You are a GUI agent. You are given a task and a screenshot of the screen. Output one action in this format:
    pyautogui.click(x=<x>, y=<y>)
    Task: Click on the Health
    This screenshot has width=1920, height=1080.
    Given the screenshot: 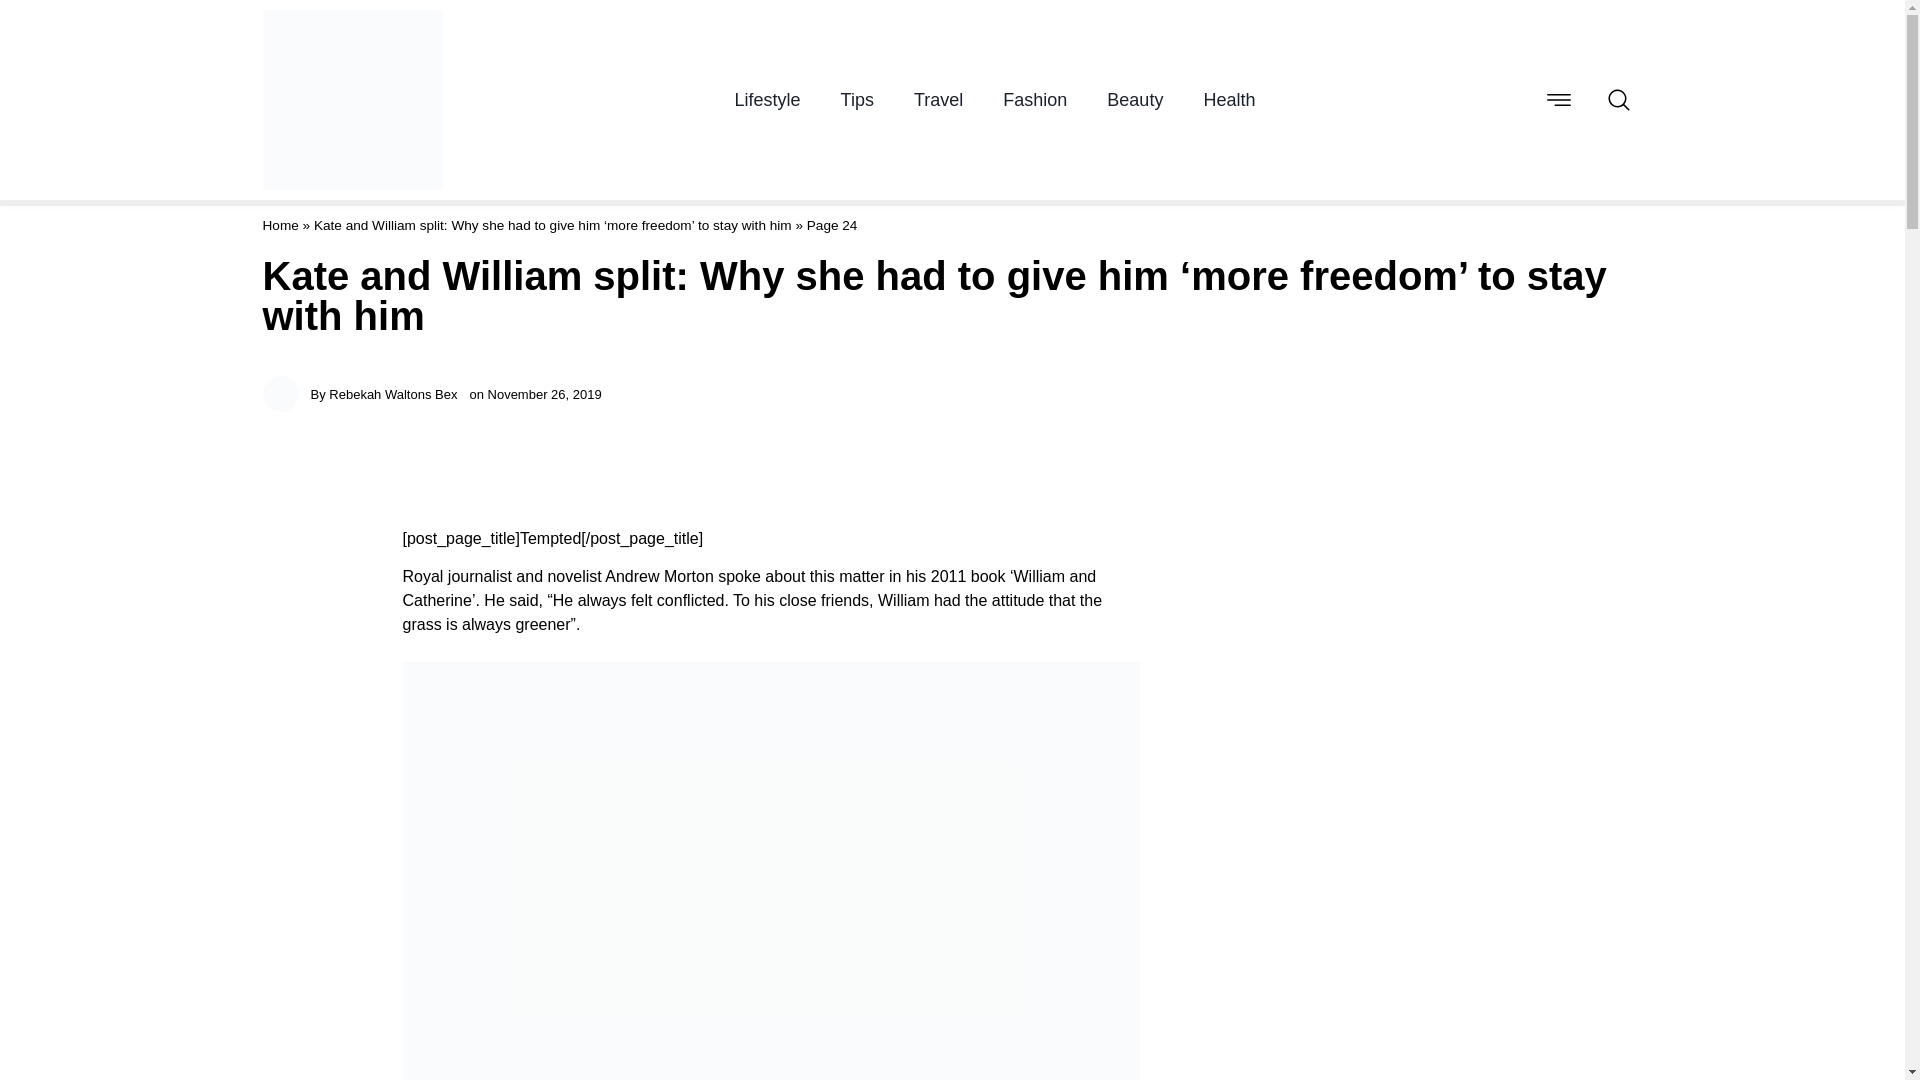 What is the action you would take?
    pyautogui.click(x=1229, y=100)
    